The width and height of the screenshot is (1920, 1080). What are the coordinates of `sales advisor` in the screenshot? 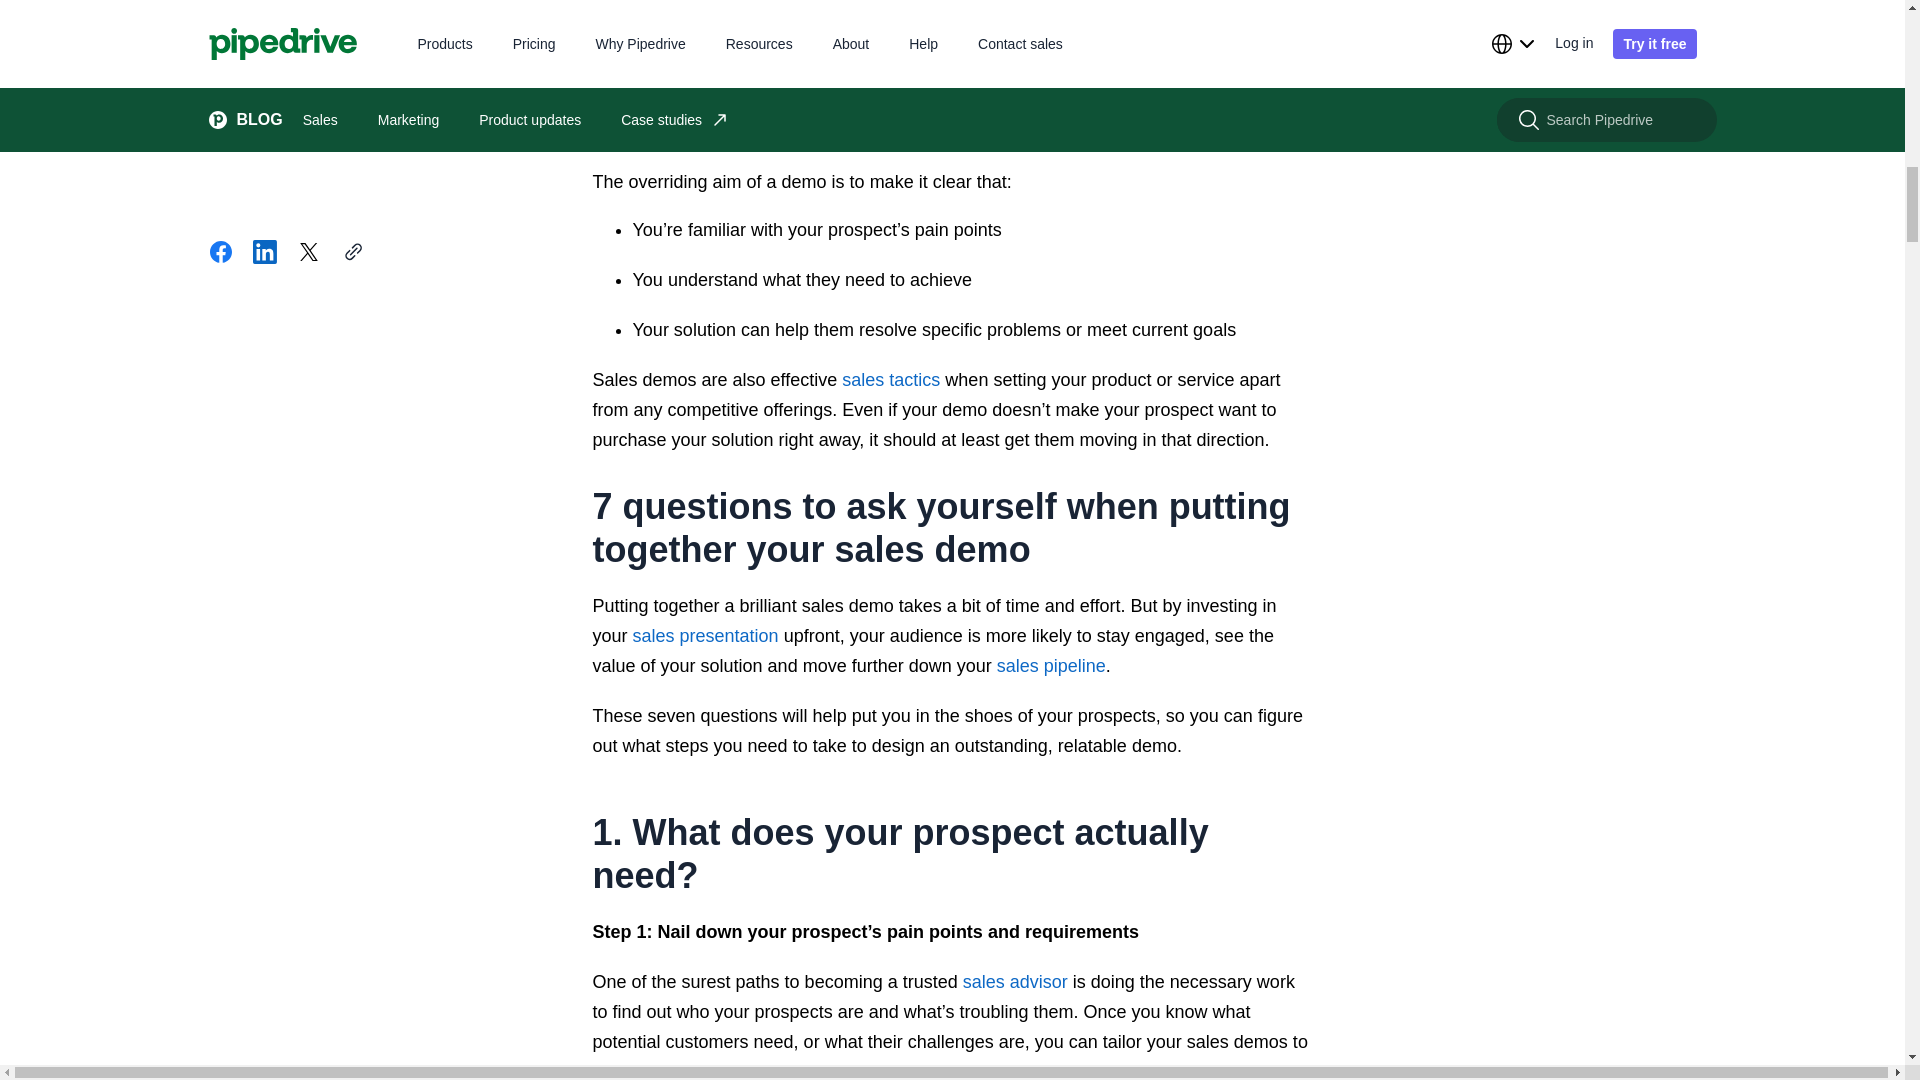 It's located at (1015, 982).